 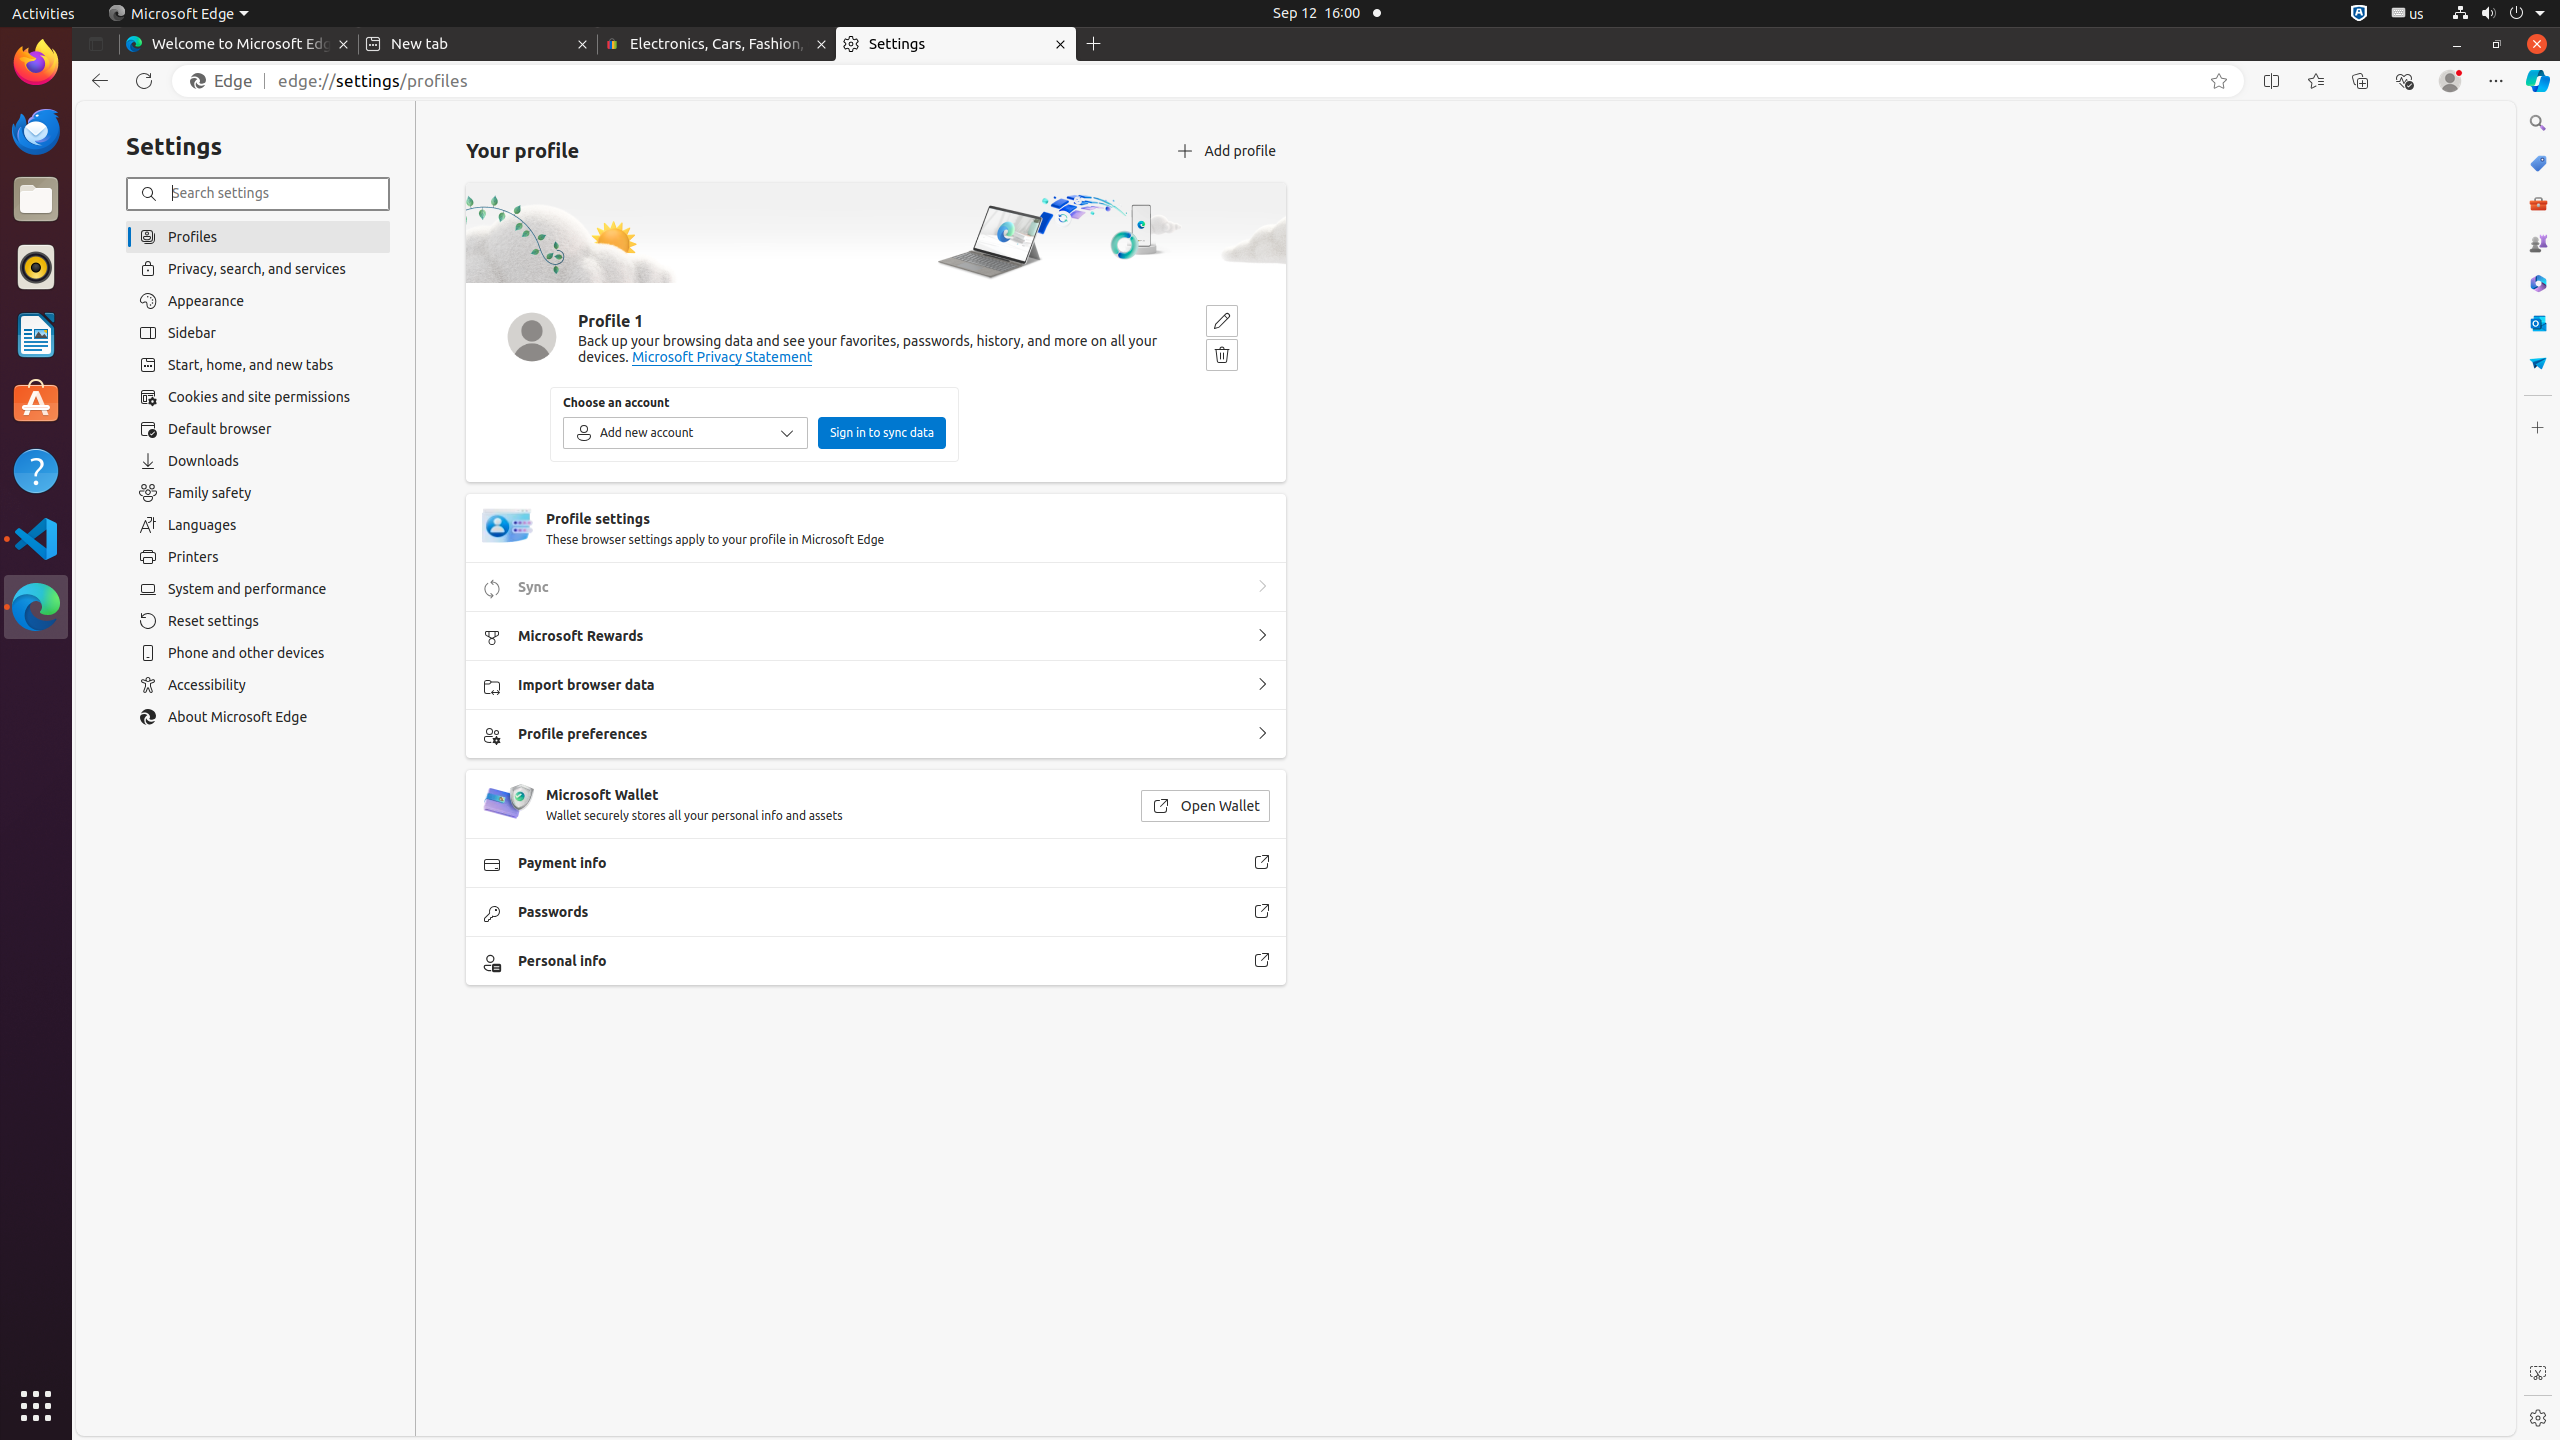 What do you see at coordinates (258, 557) in the screenshot?
I see `Printers` at bounding box center [258, 557].